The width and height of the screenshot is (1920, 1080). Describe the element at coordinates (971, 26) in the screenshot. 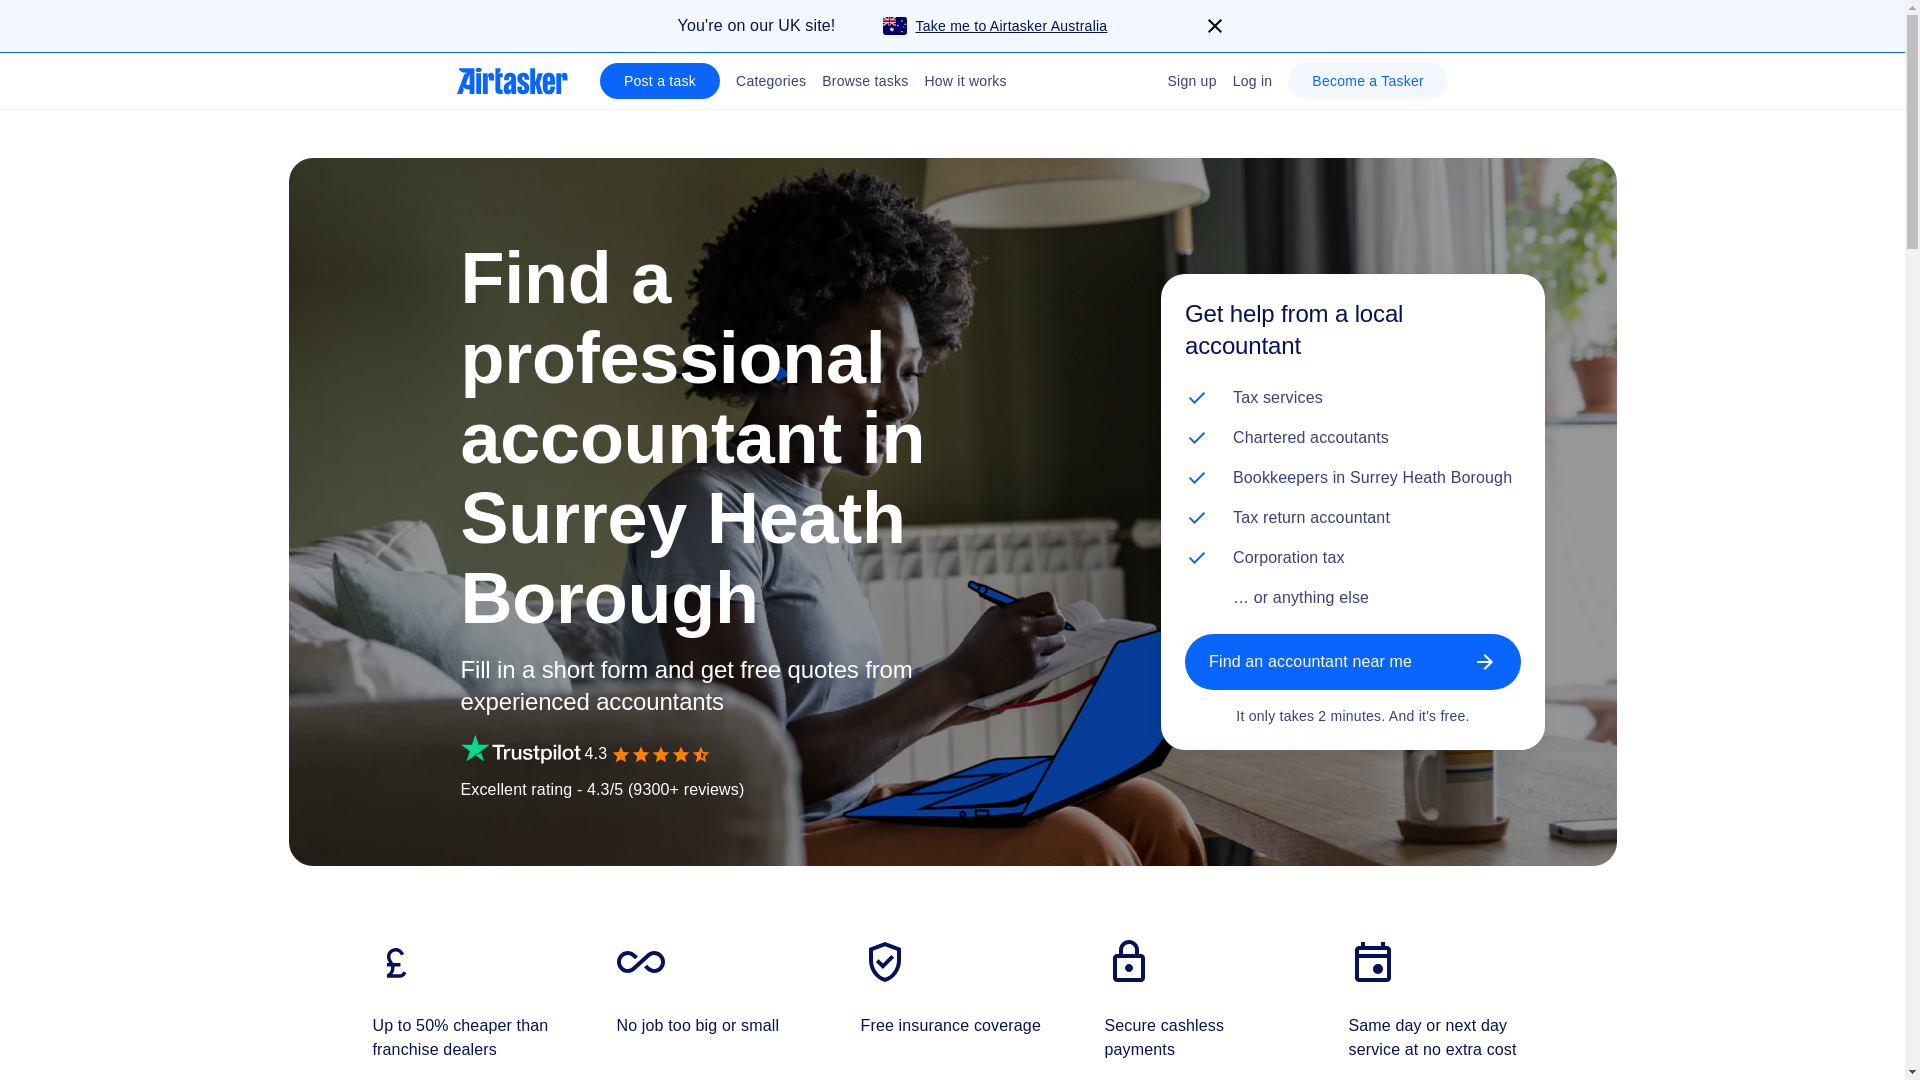

I see `Take me to Airtasker Australia` at that location.